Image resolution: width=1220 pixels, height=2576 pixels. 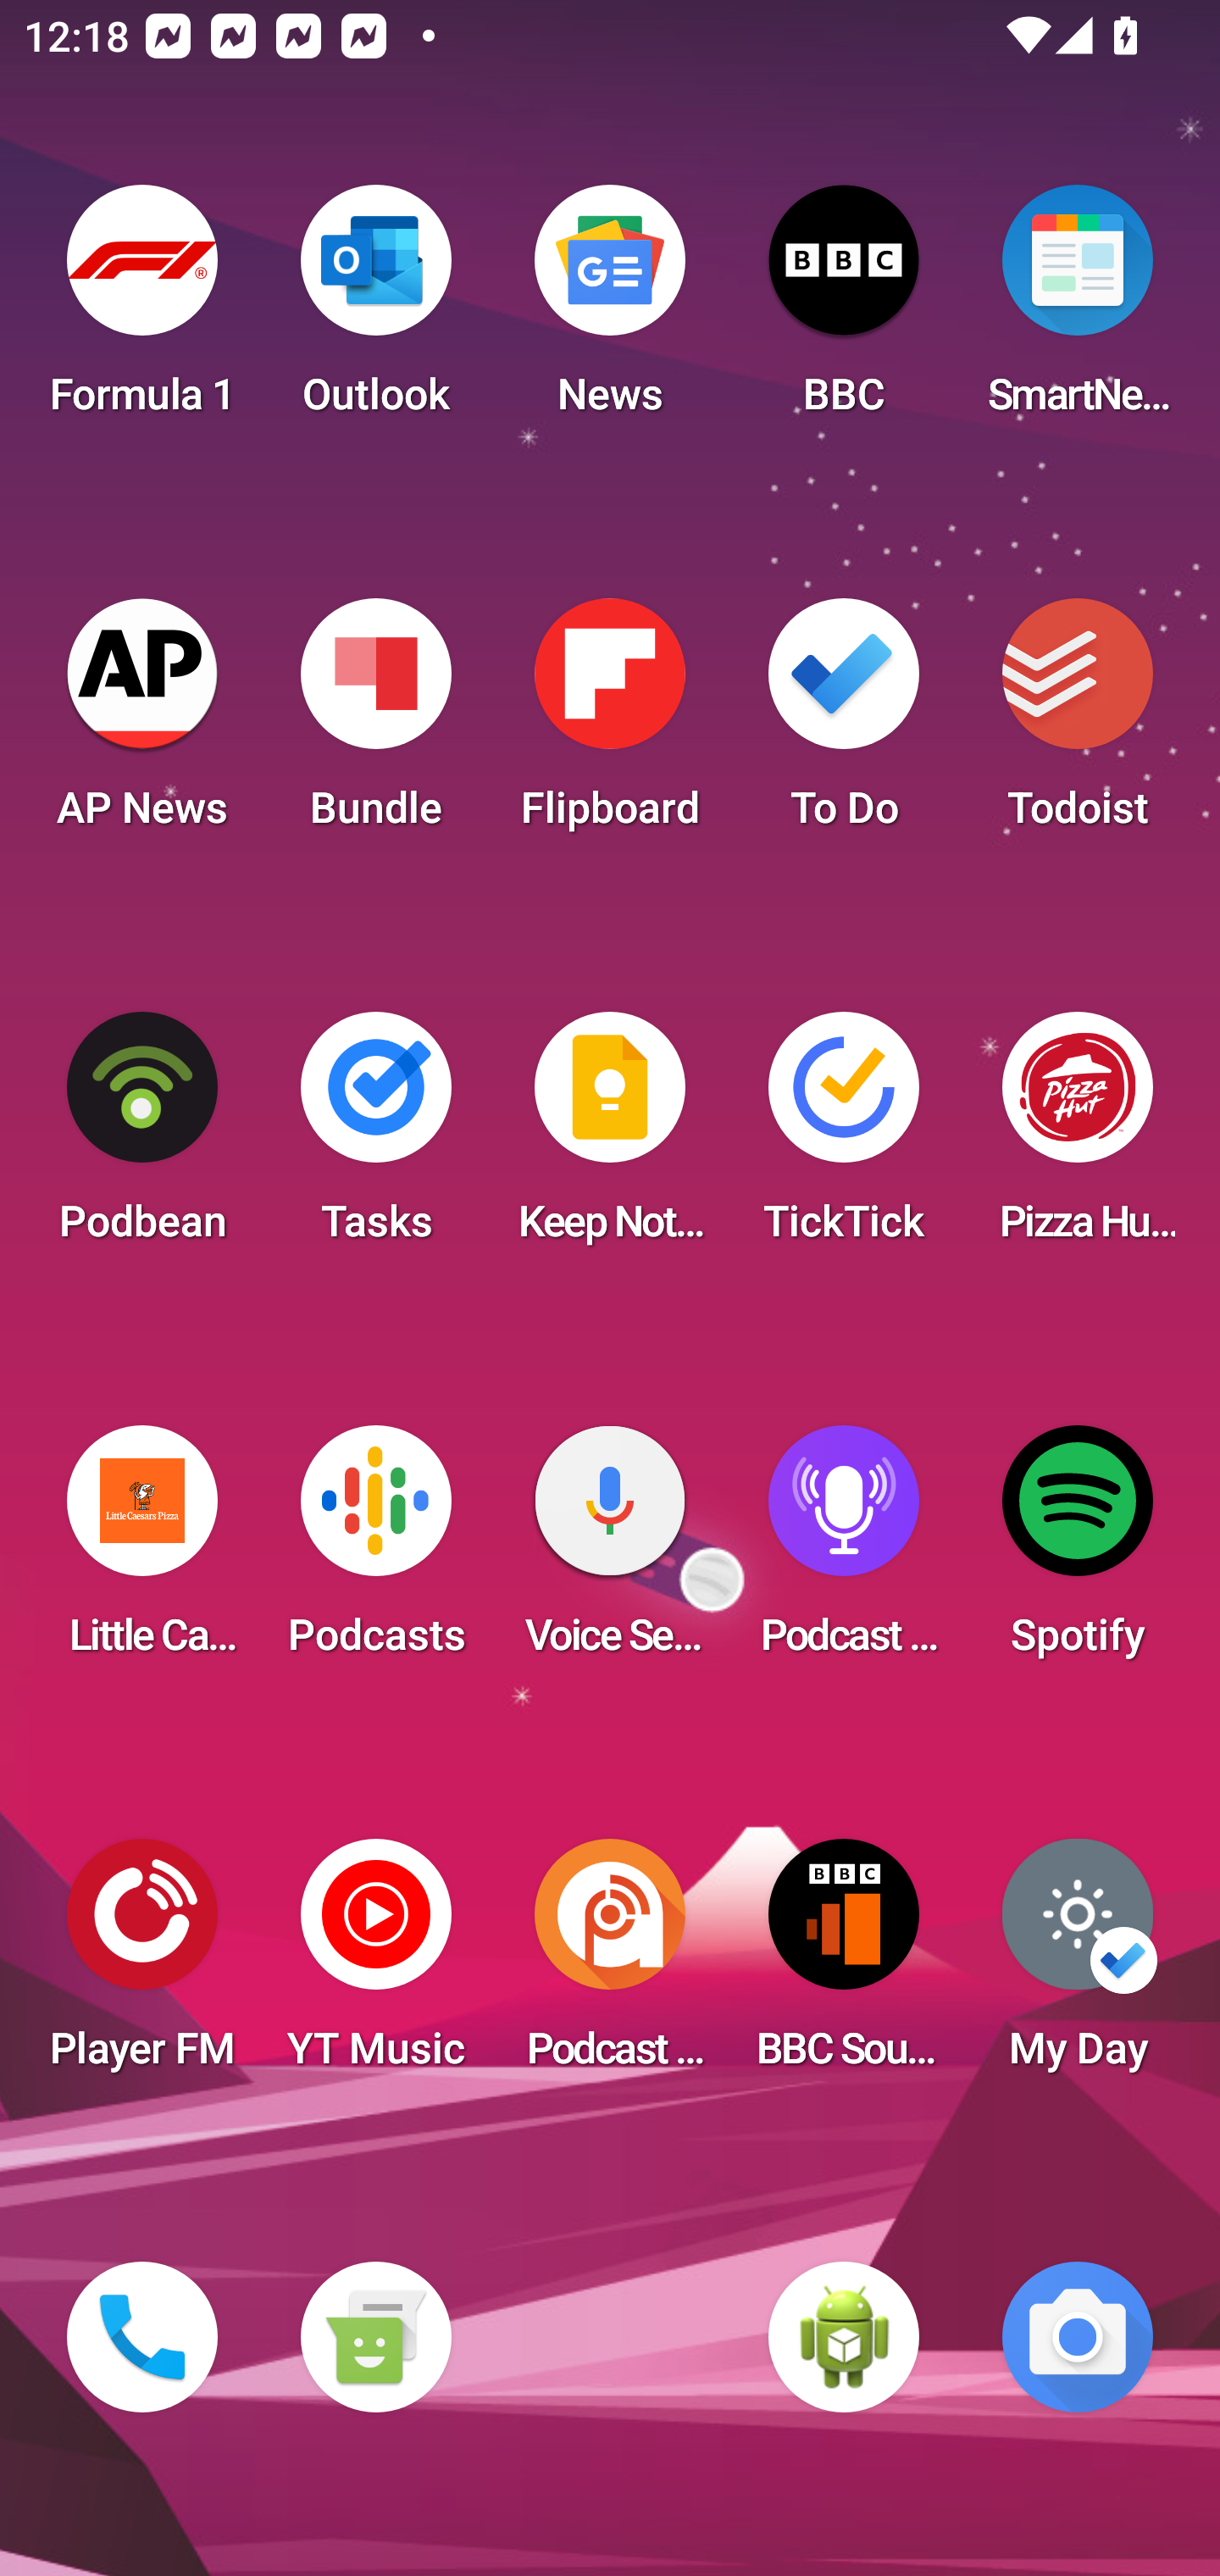 I want to click on News, so click(x=610, y=310).